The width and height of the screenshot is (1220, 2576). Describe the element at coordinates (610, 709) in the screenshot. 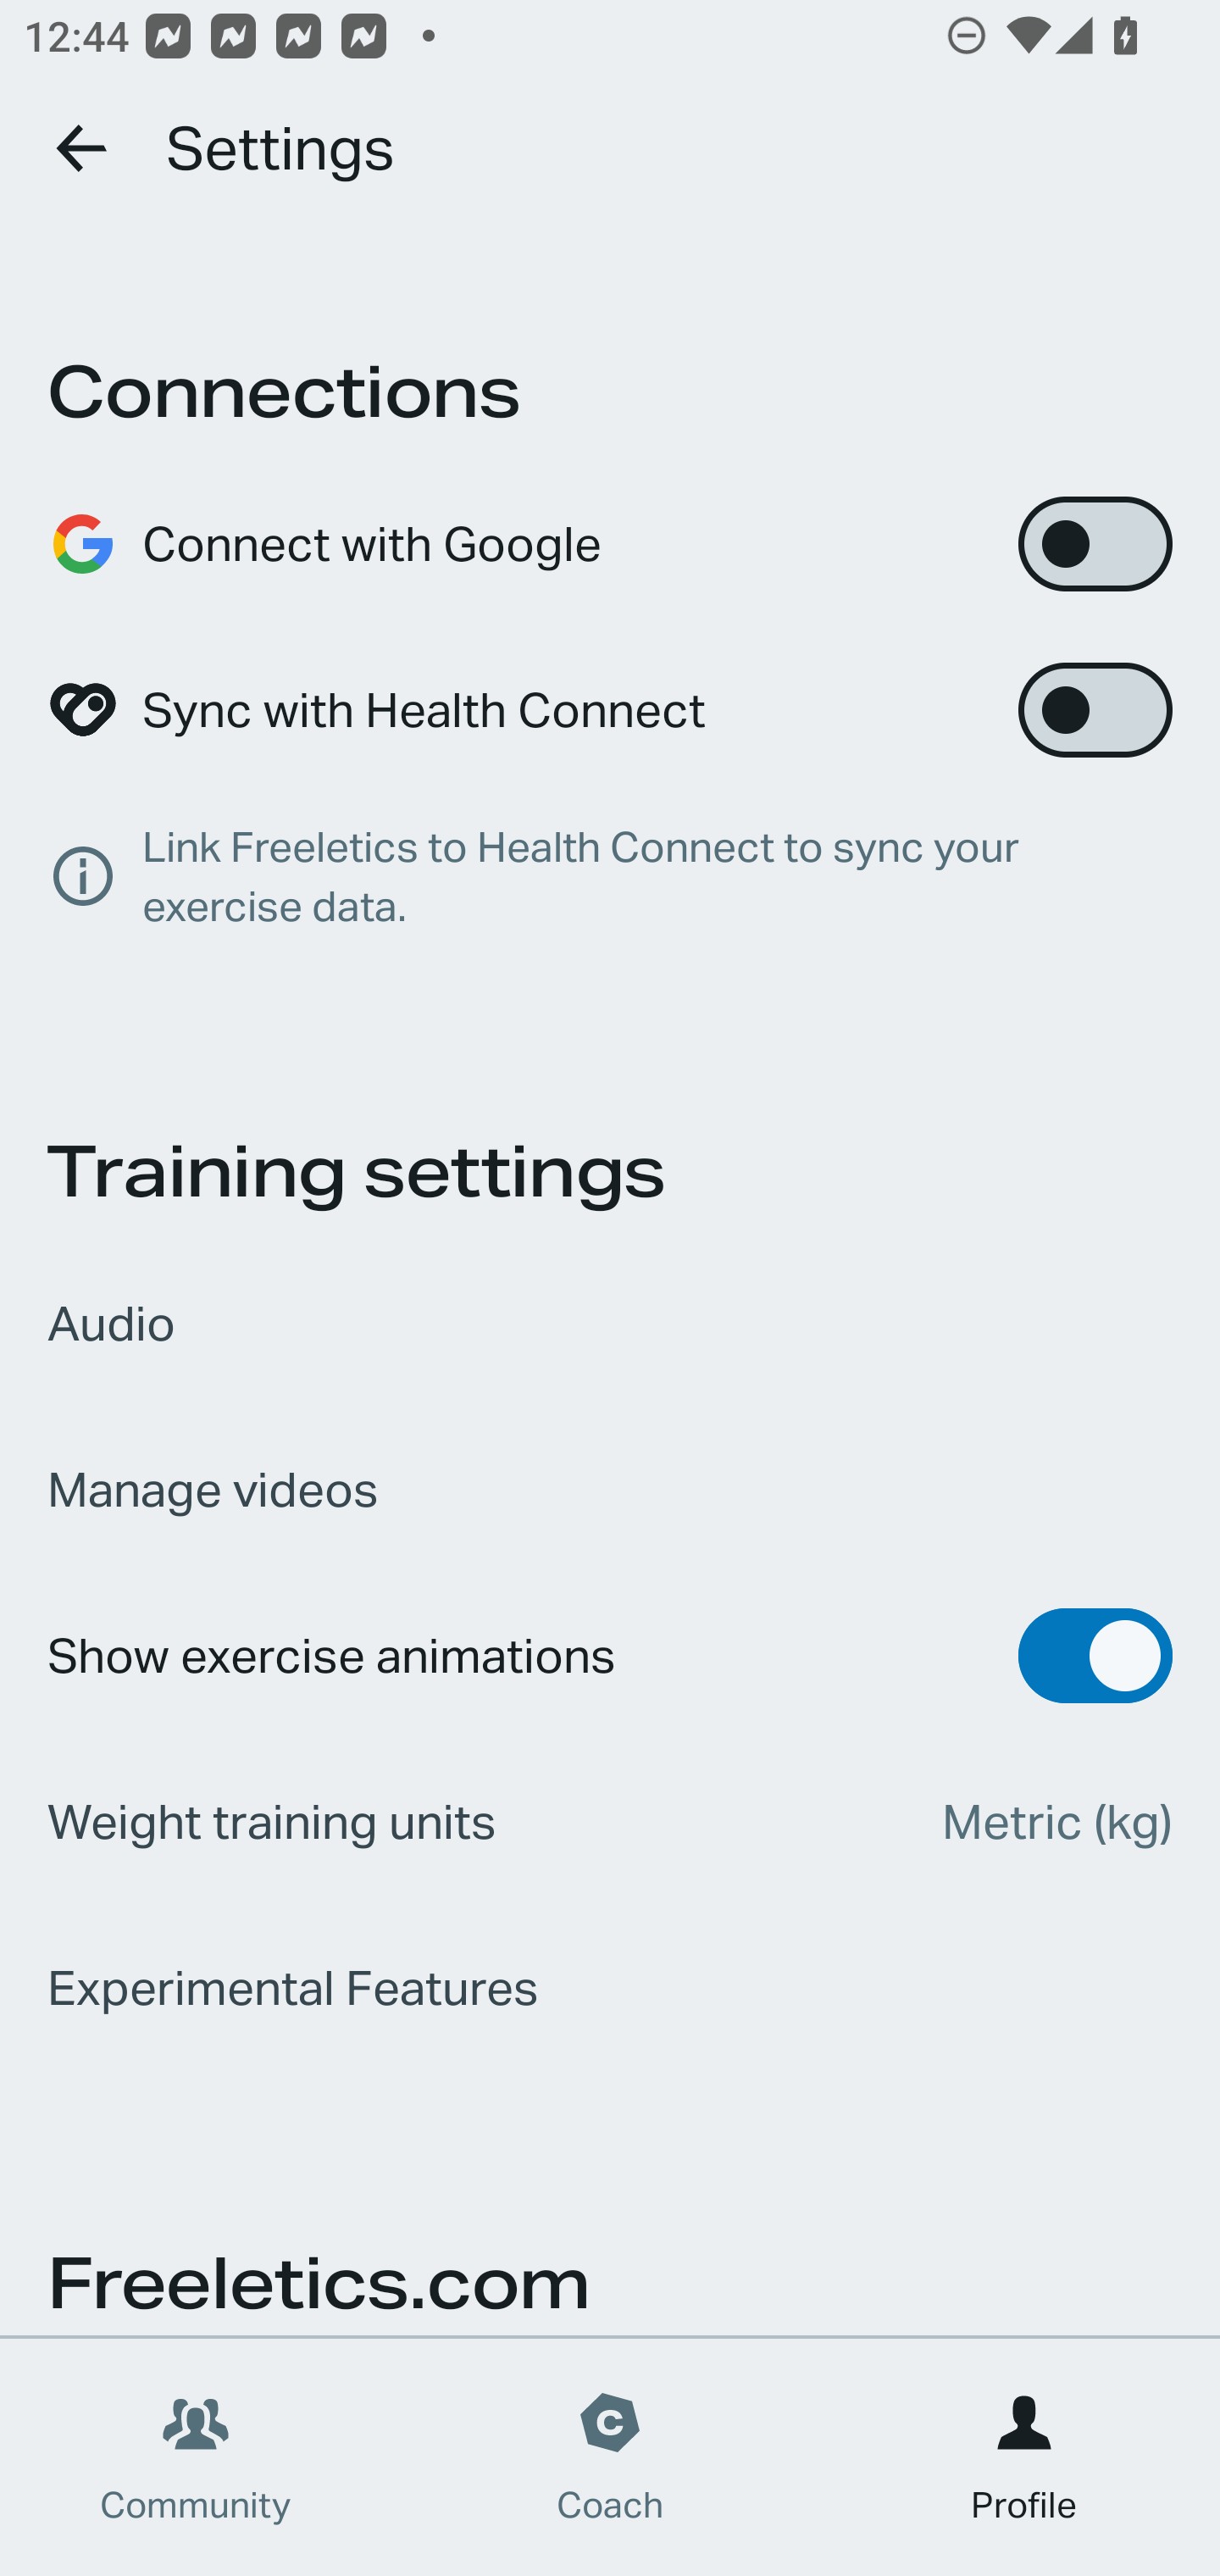

I see `Sync with Health Connect` at that location.